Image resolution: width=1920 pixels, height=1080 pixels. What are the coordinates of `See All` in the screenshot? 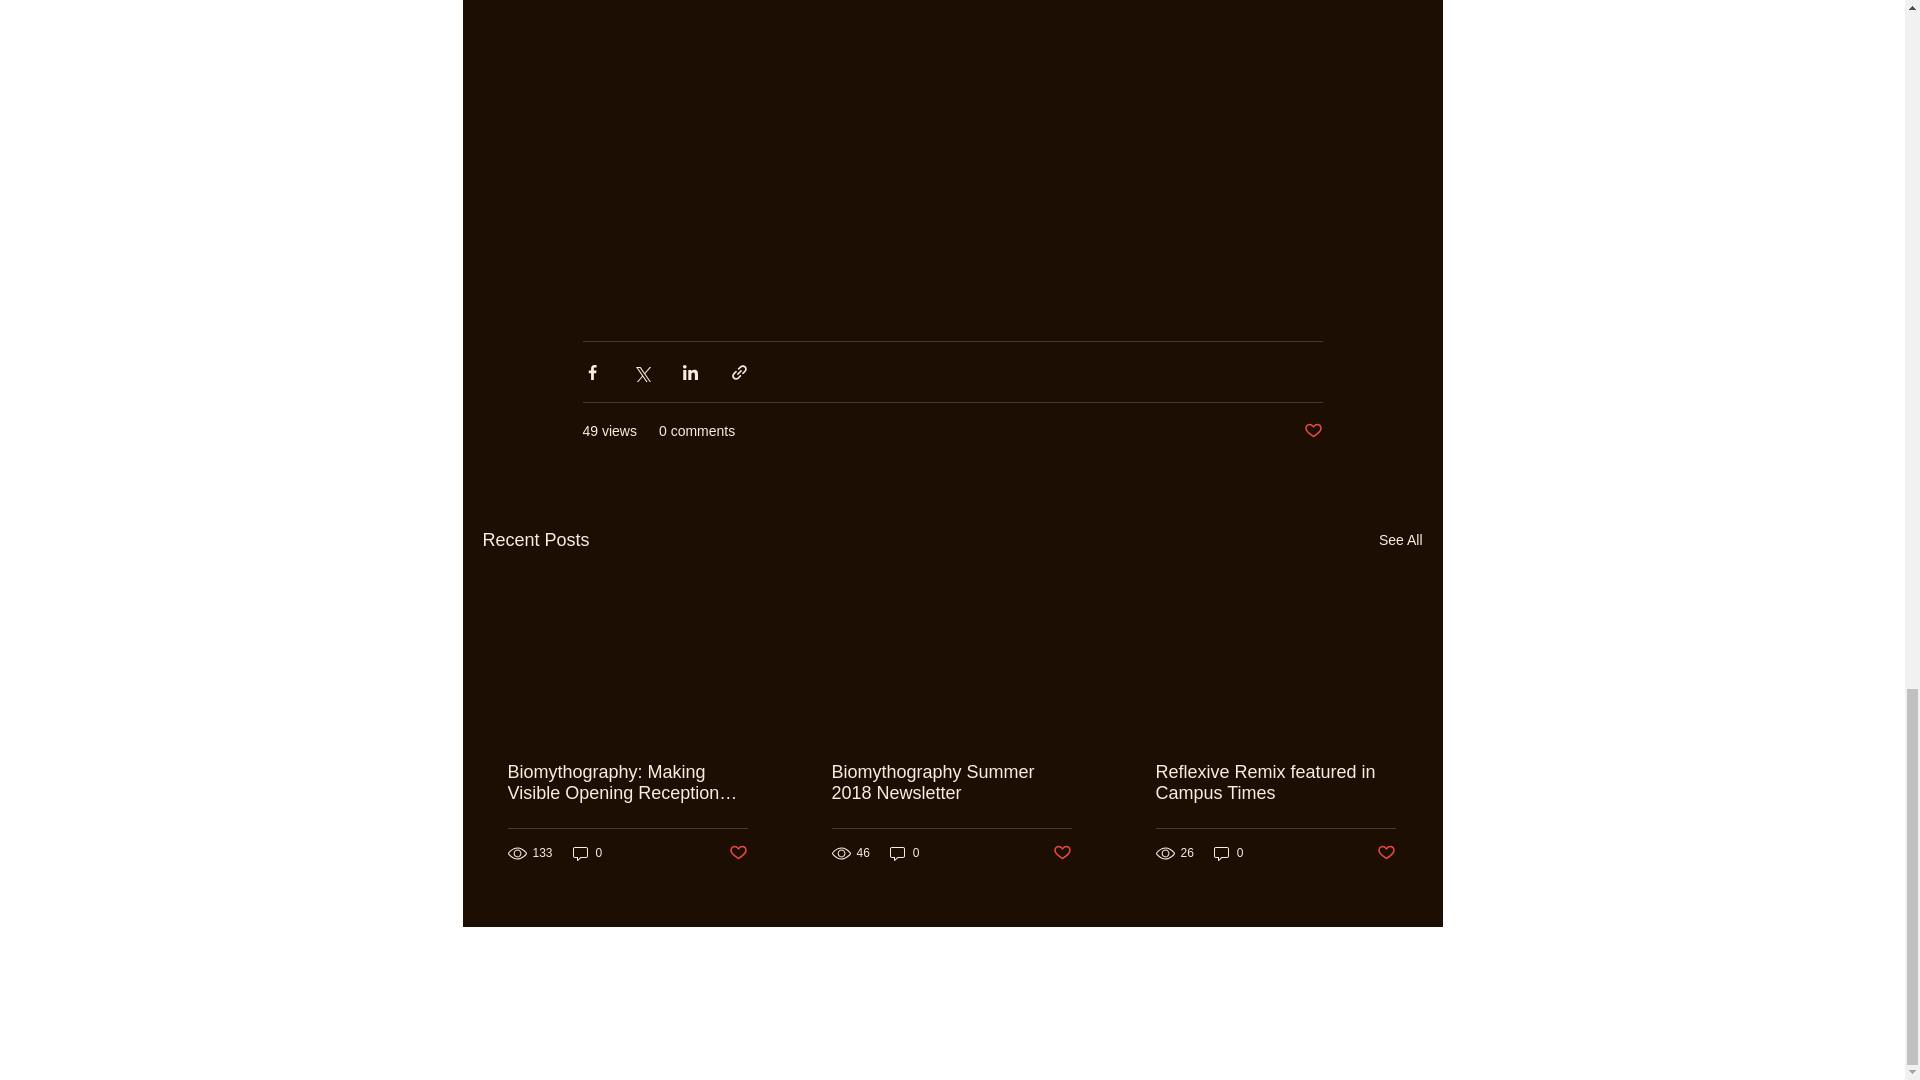 It's located at (1400, 540).